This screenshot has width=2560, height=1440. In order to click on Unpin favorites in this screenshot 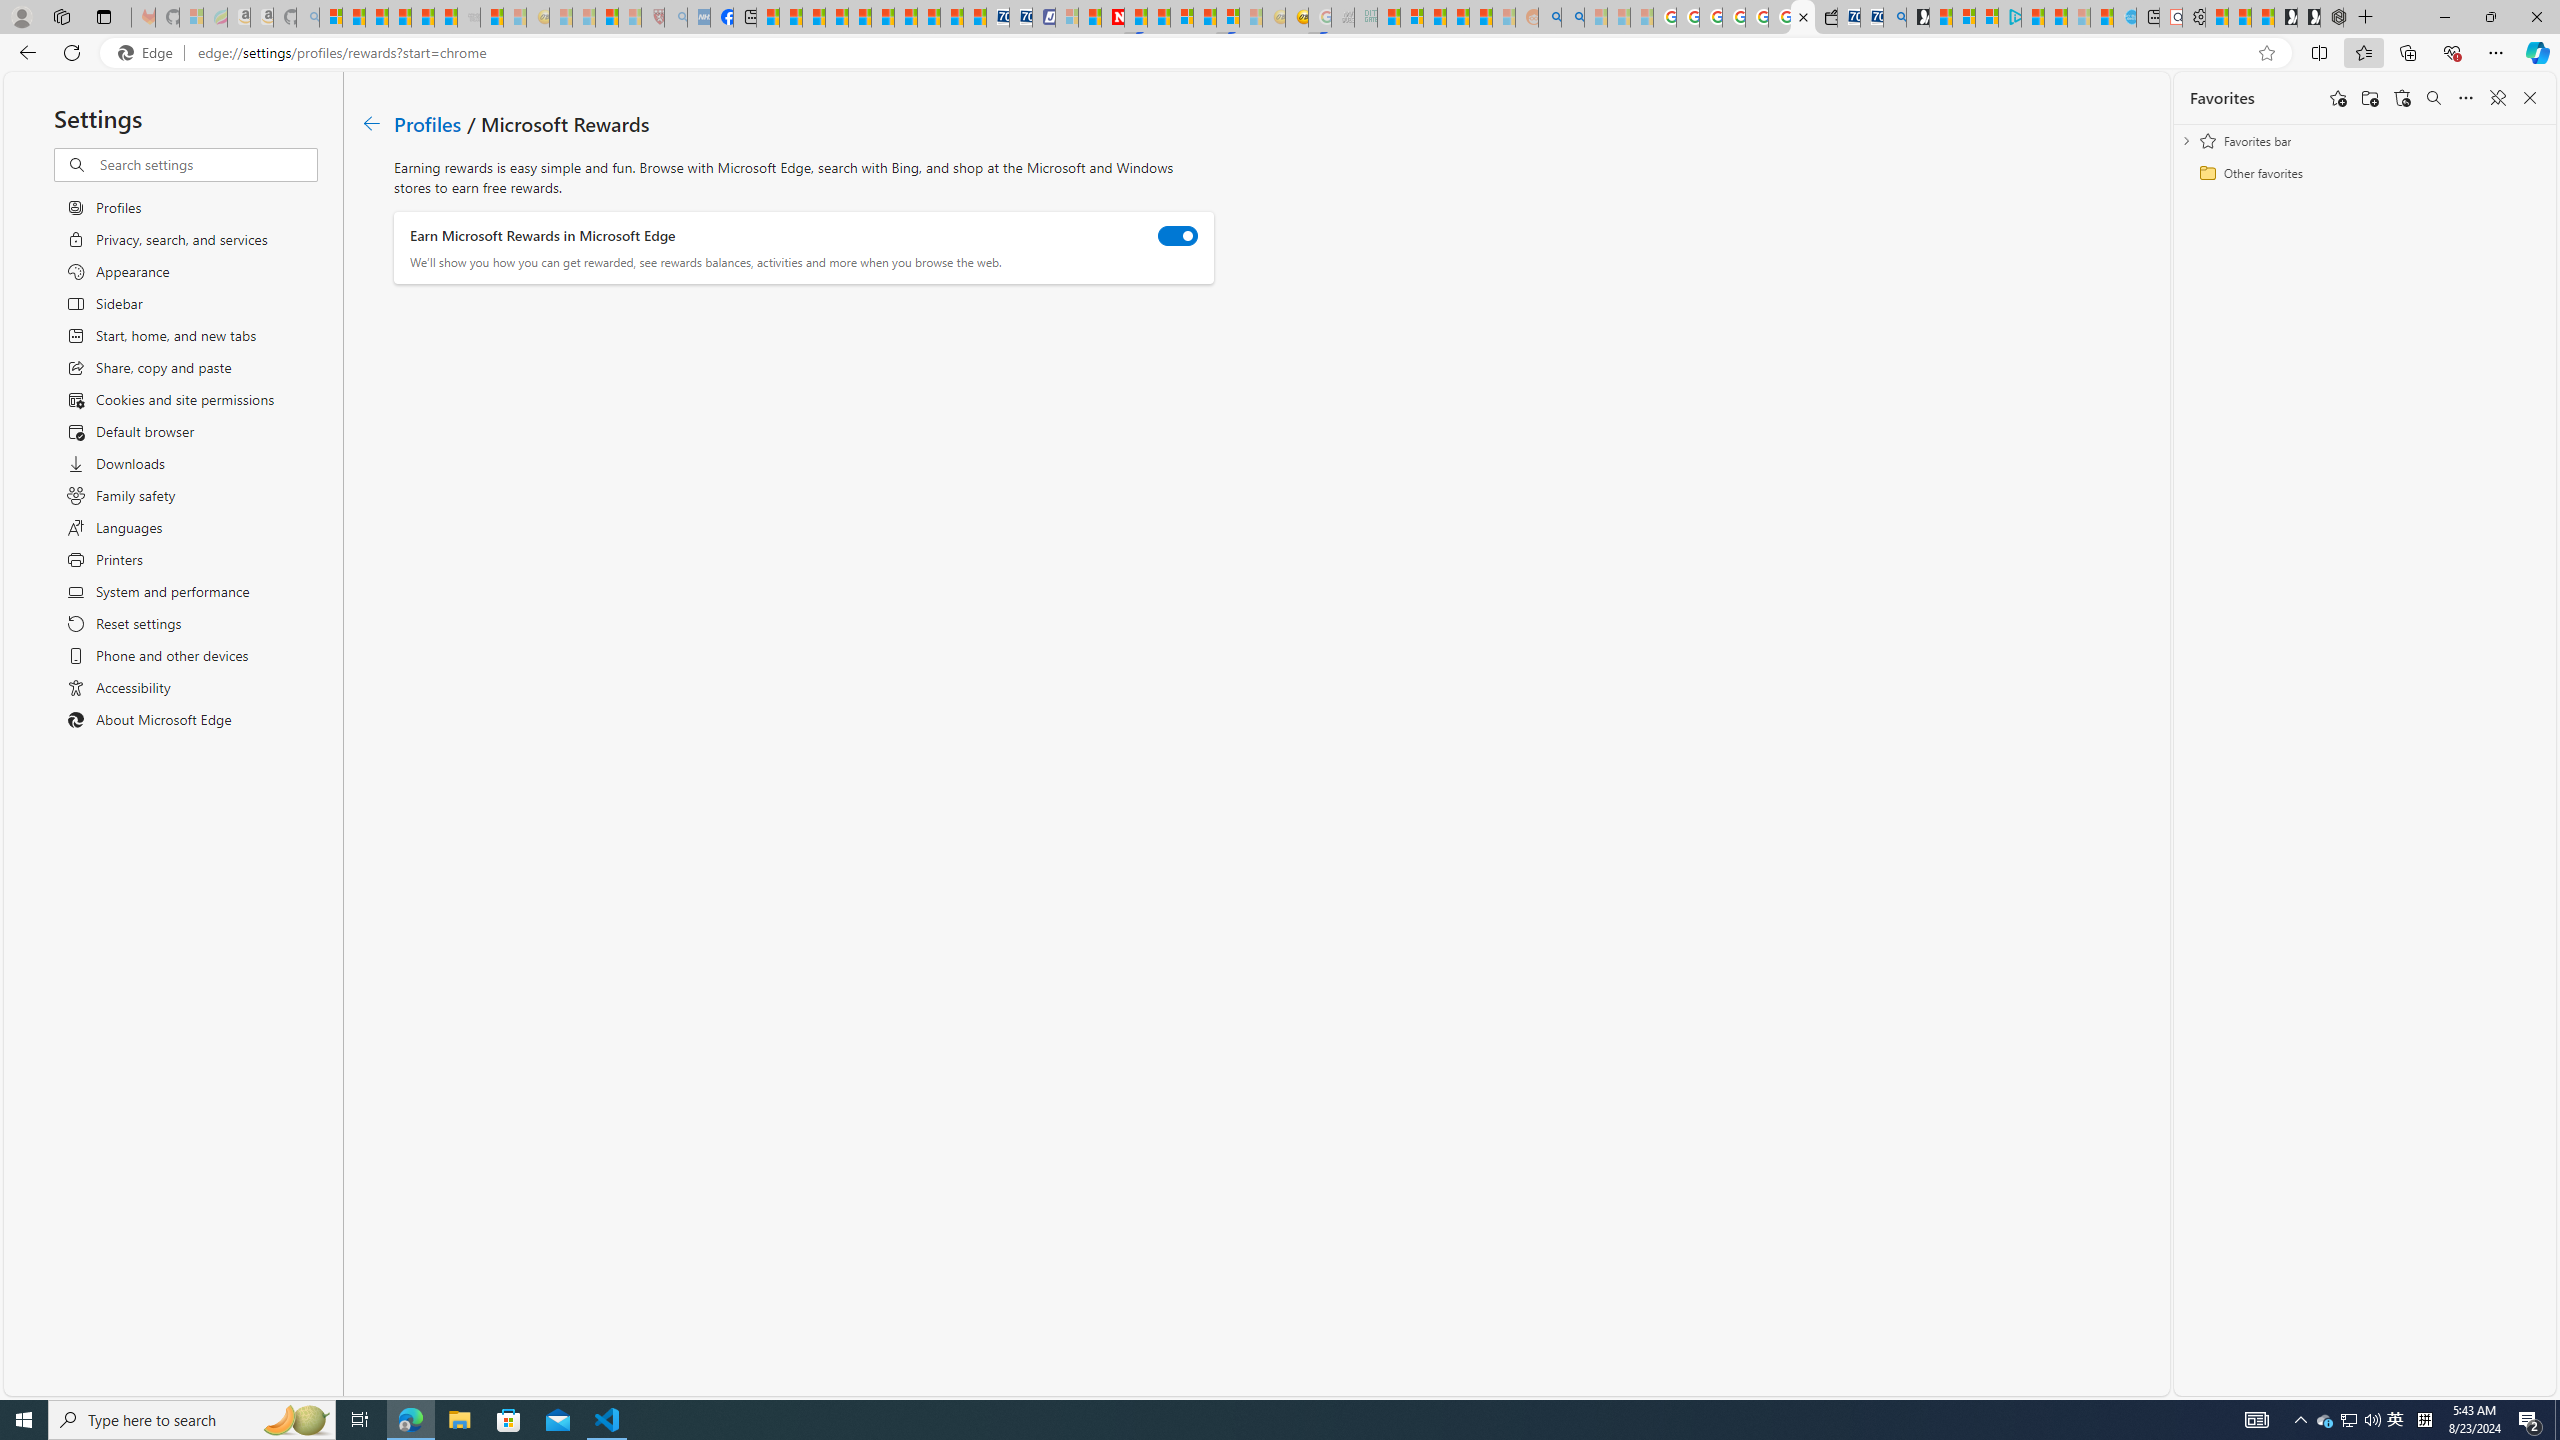, I will do `click(2497, 98)`.